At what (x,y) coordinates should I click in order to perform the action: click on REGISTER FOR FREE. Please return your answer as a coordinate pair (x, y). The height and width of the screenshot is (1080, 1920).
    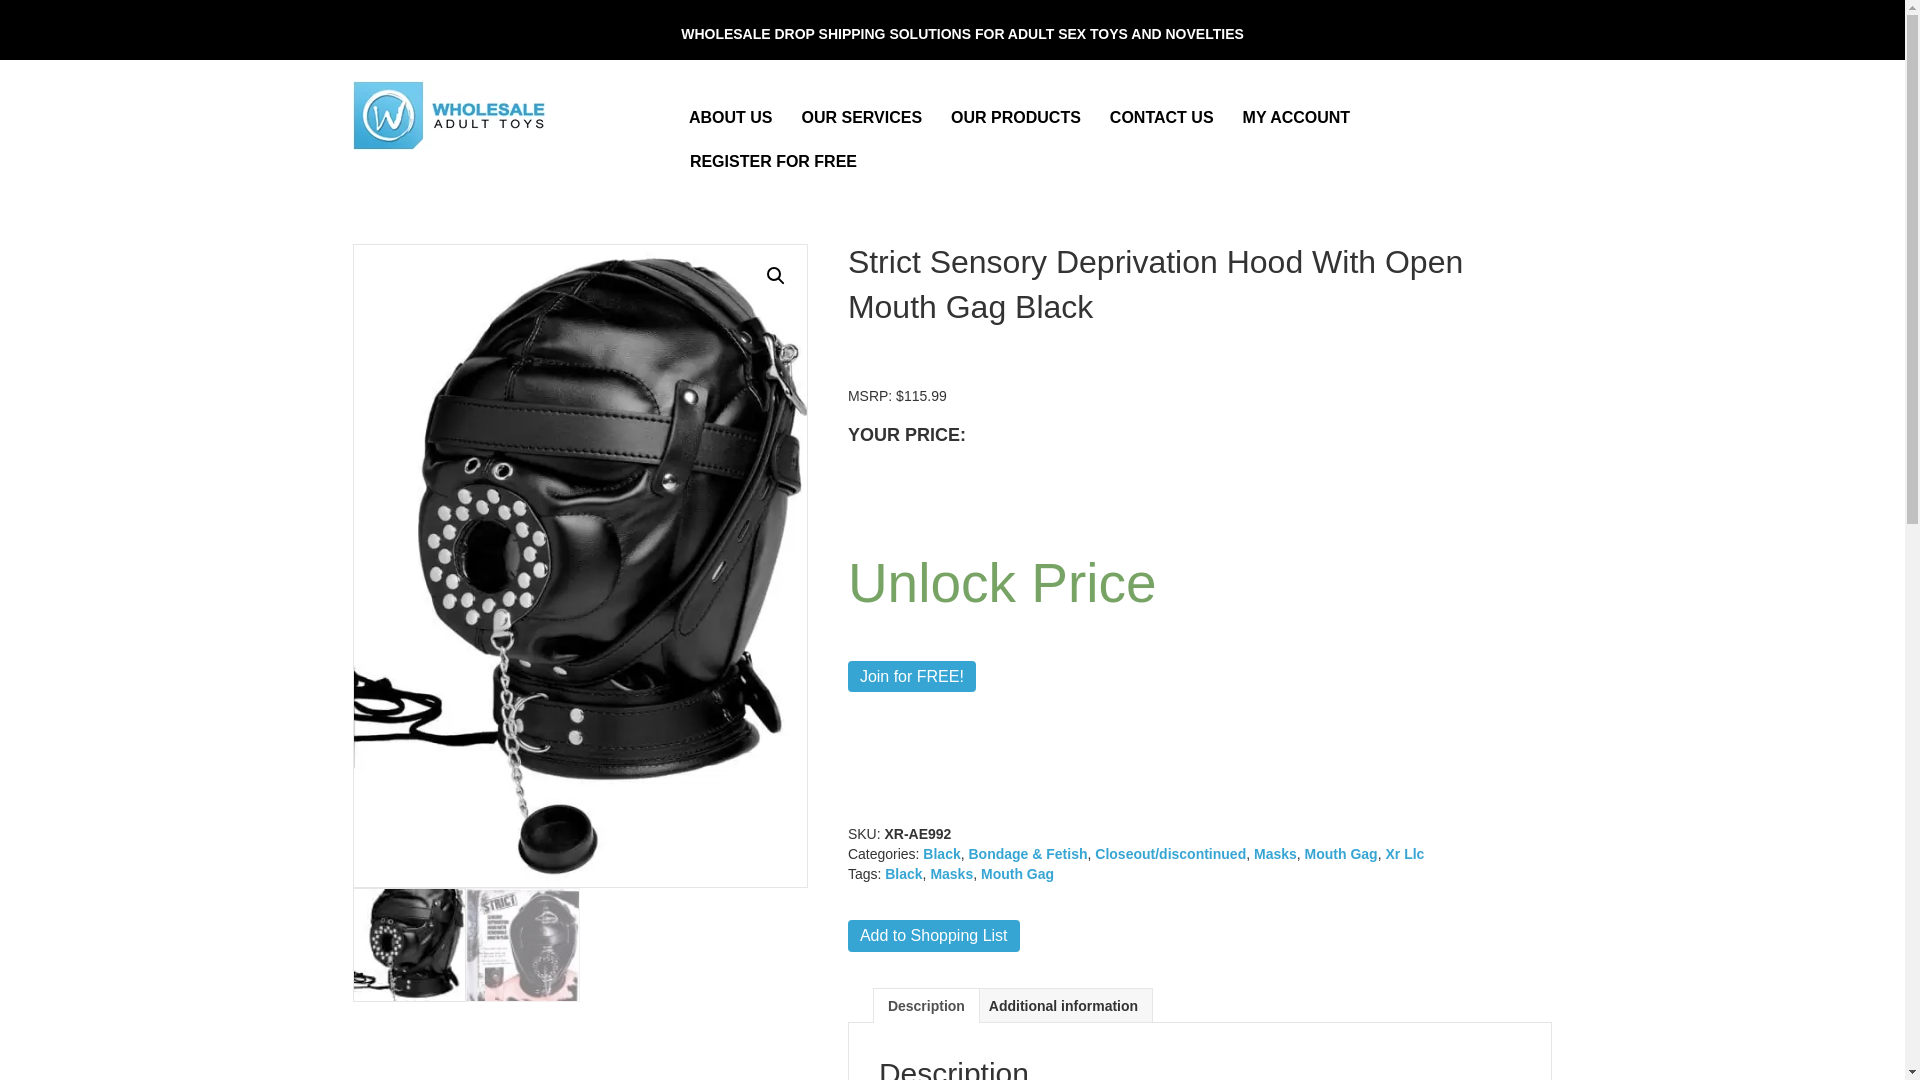
    Looking at the image, I should click on (773, 162).